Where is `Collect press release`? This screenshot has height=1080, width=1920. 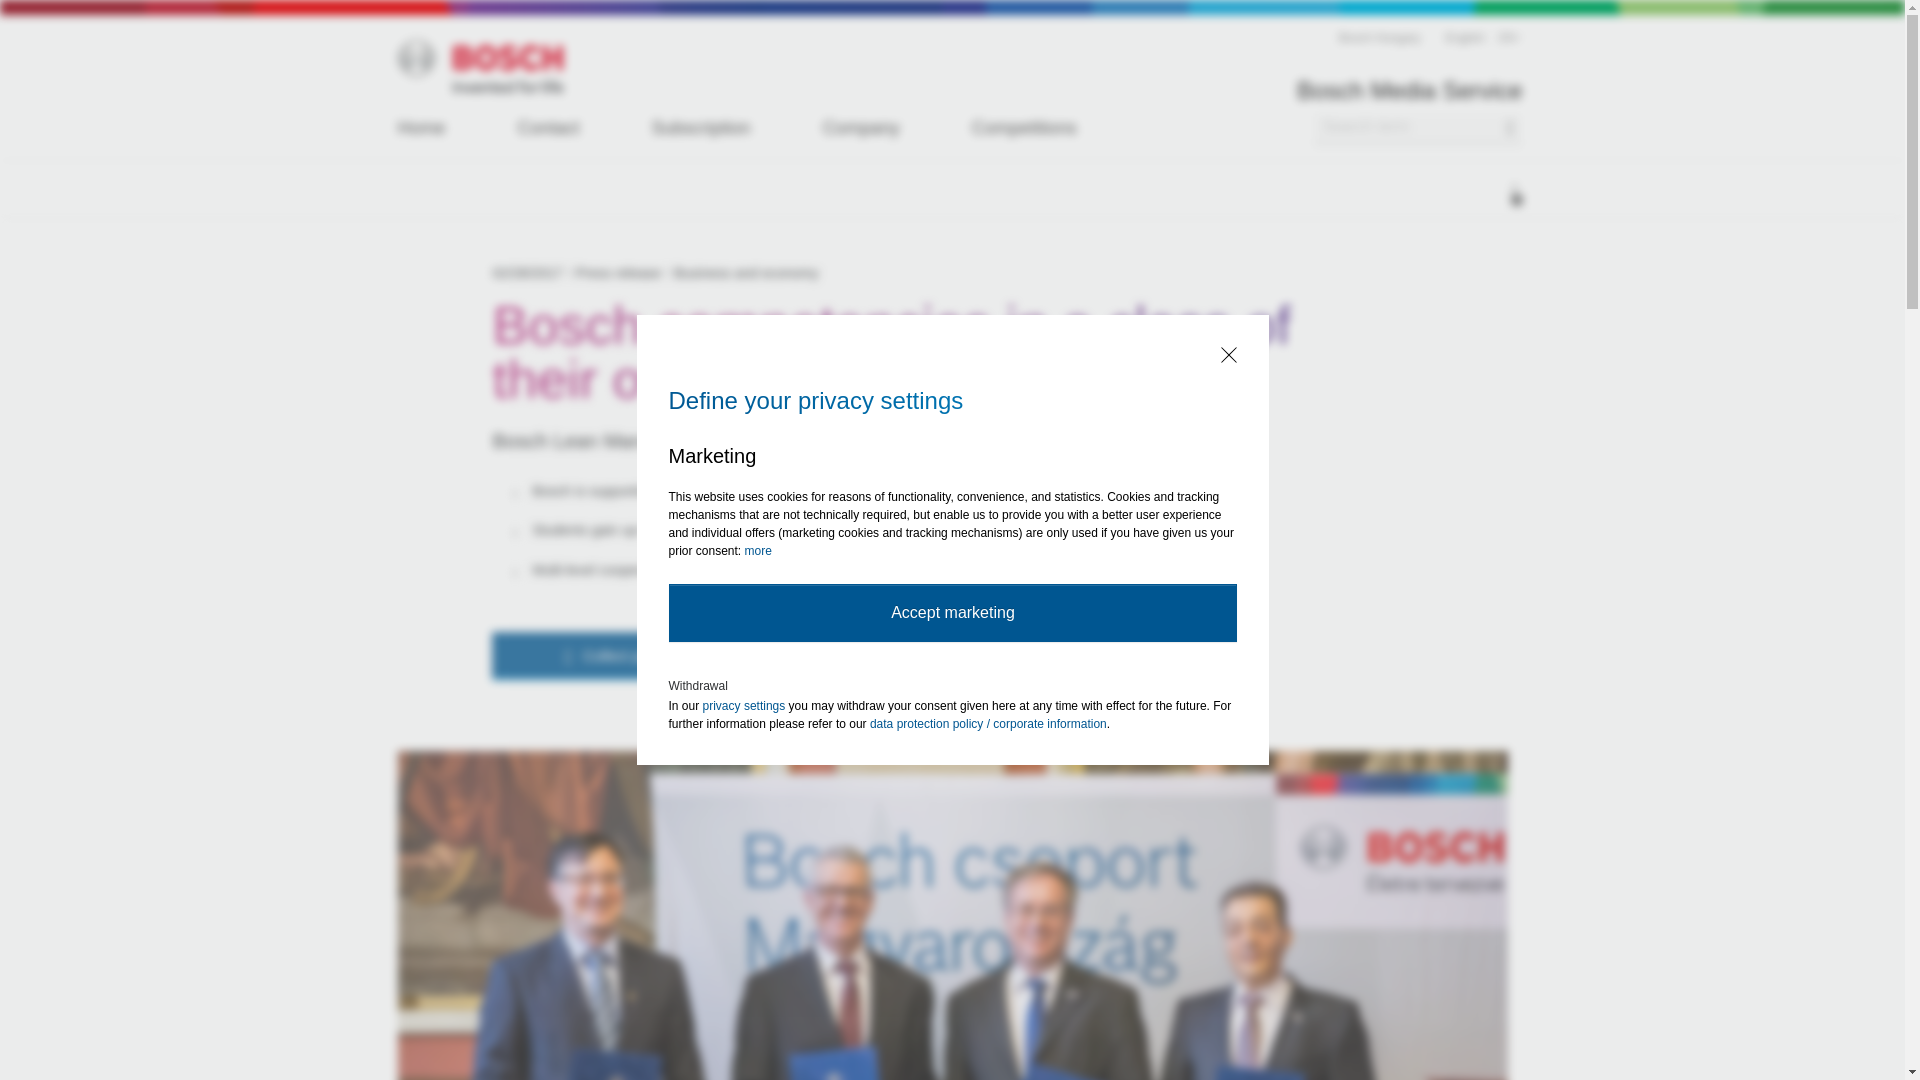
Collect press release is located at coordinates (642, 656).